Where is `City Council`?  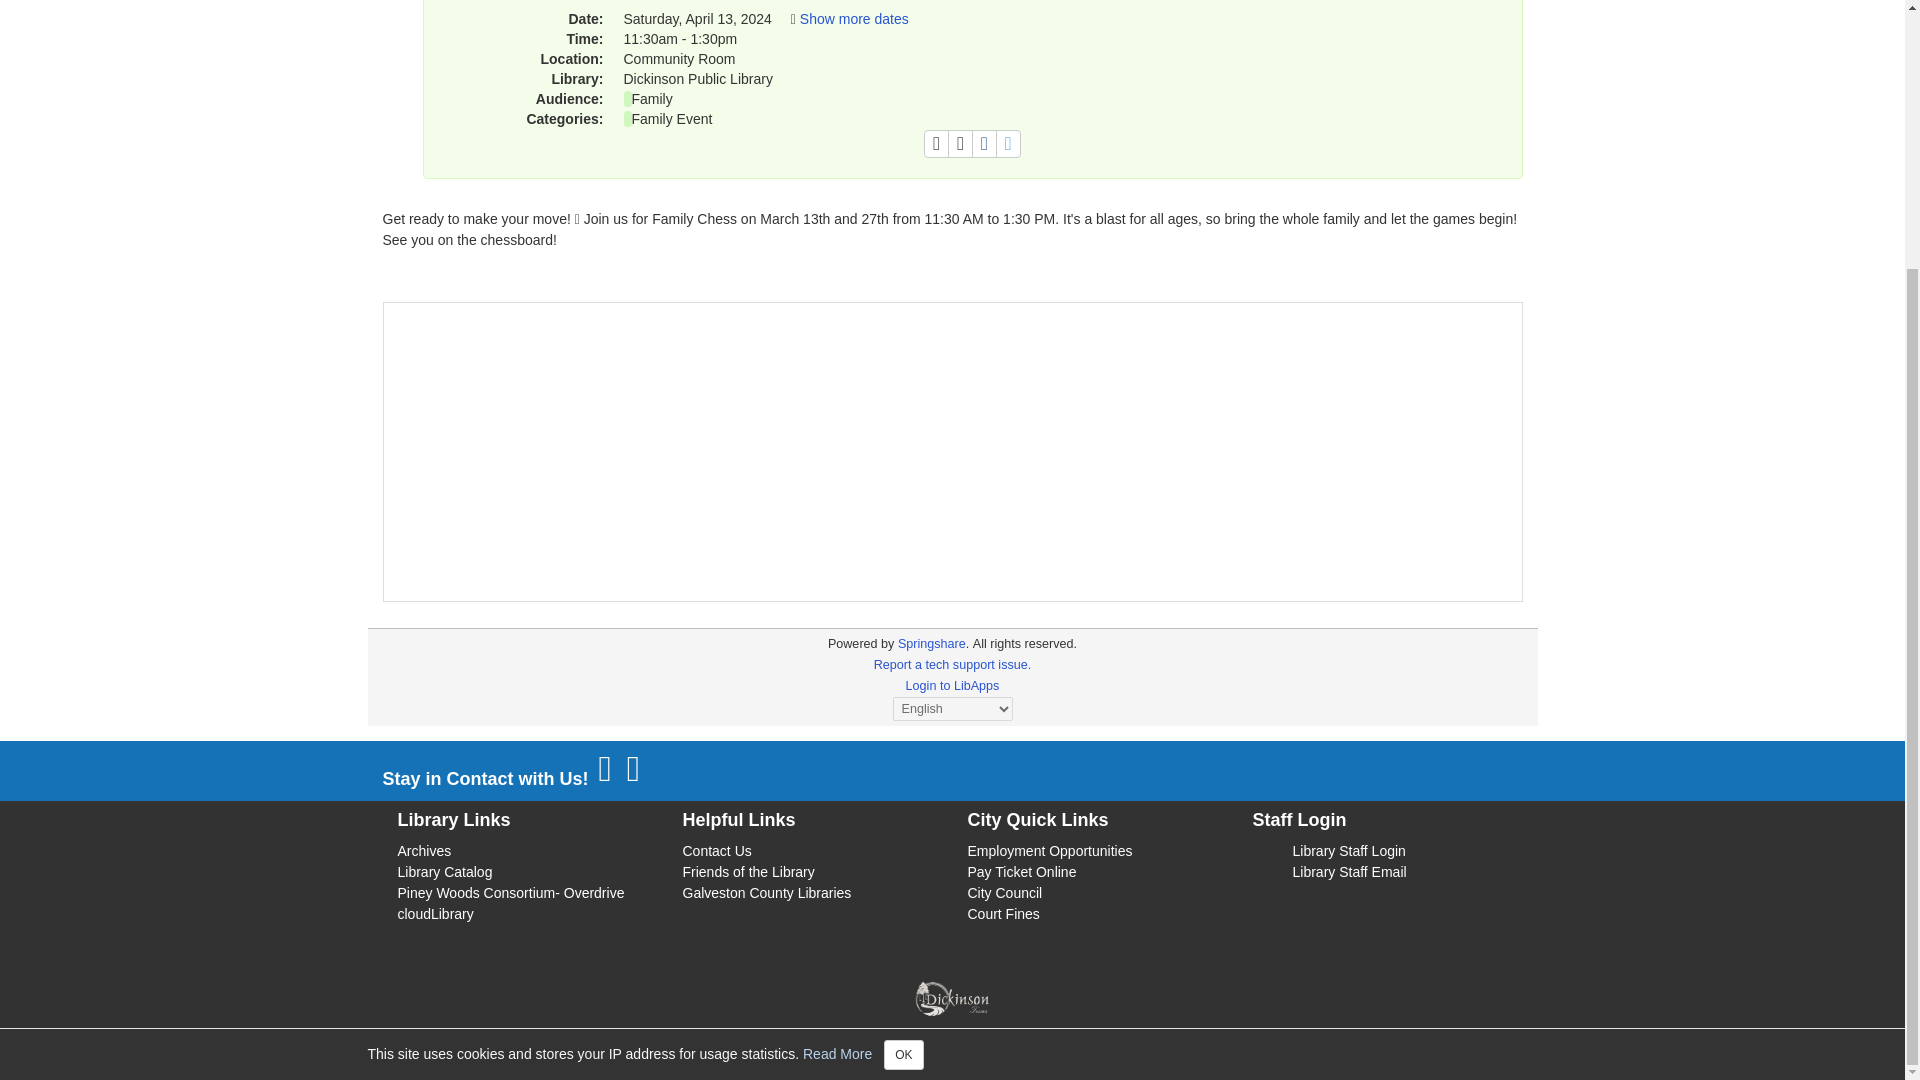
City Council is located at coordinates (1004, 892).